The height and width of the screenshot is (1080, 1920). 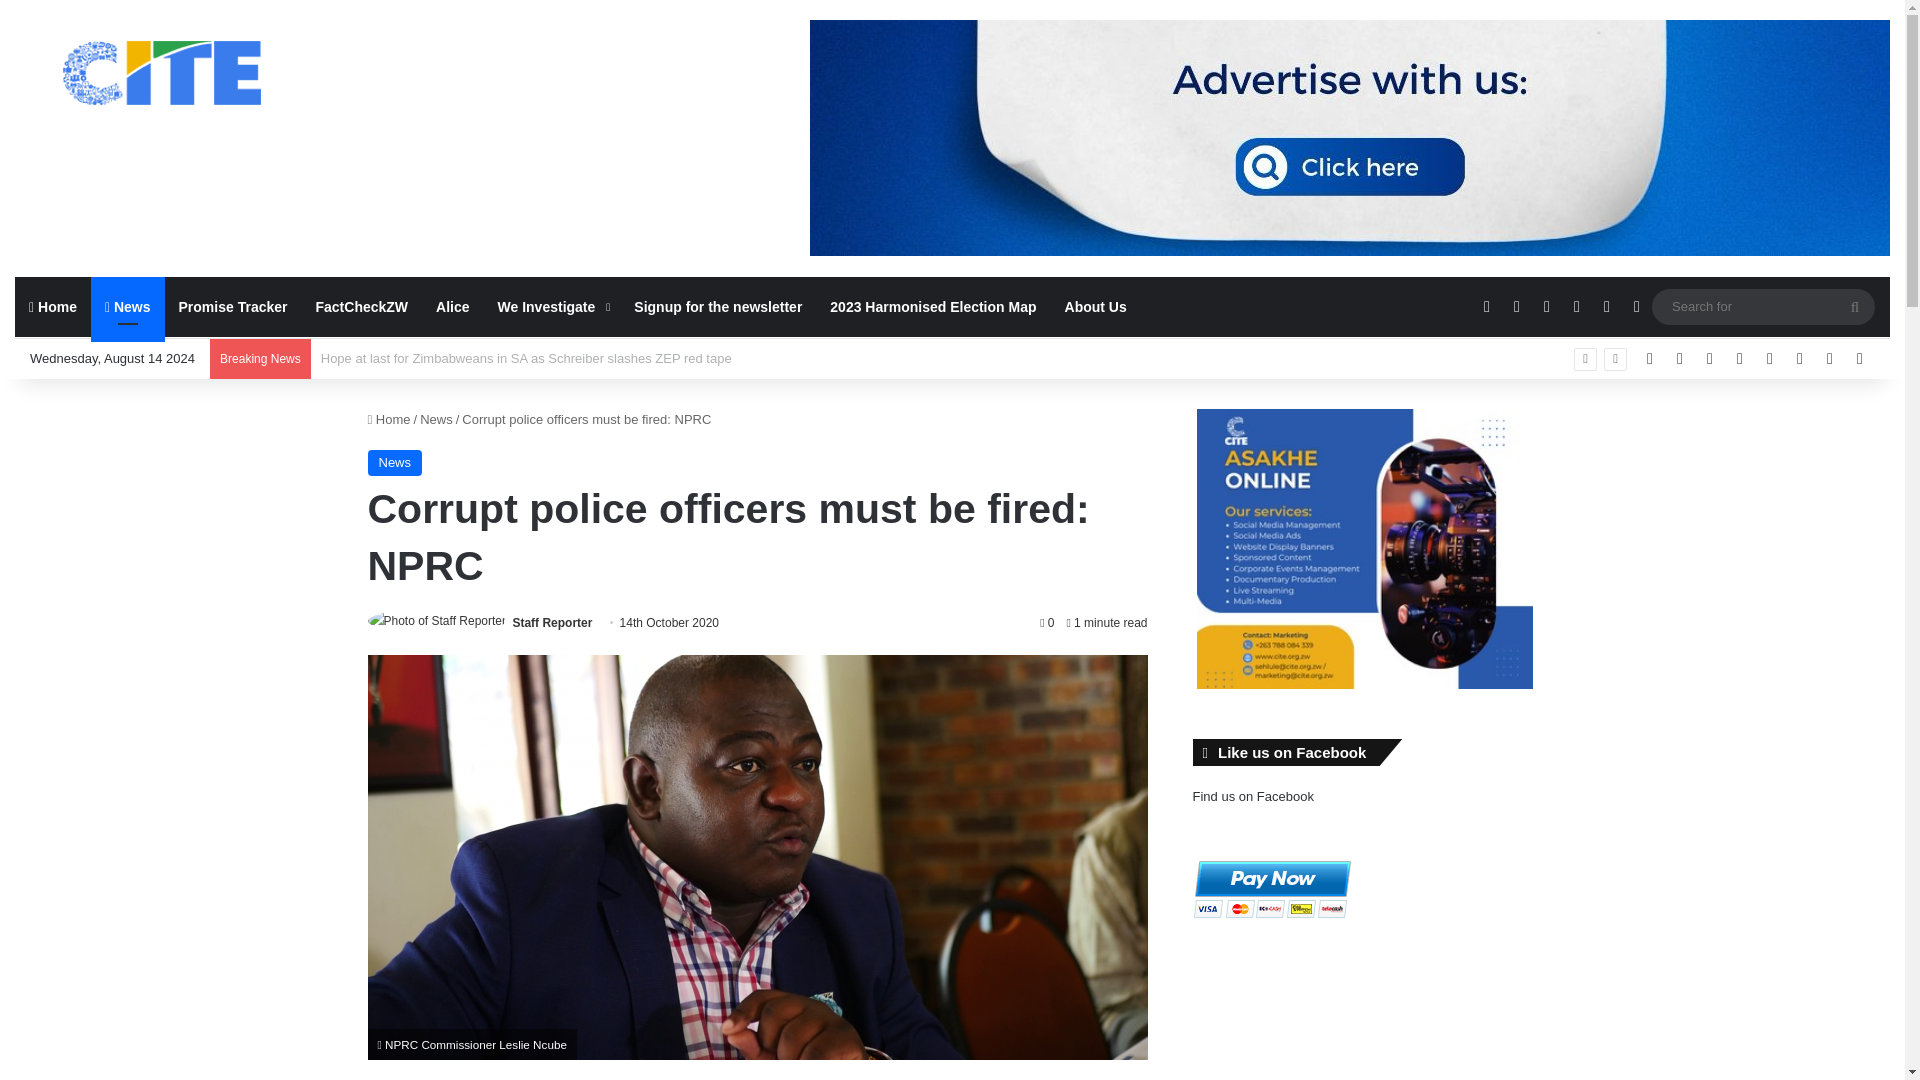 What do you see at coordinates (452, 306) in the screenshot?
I see `Alice` at bounding box center [452, 306].